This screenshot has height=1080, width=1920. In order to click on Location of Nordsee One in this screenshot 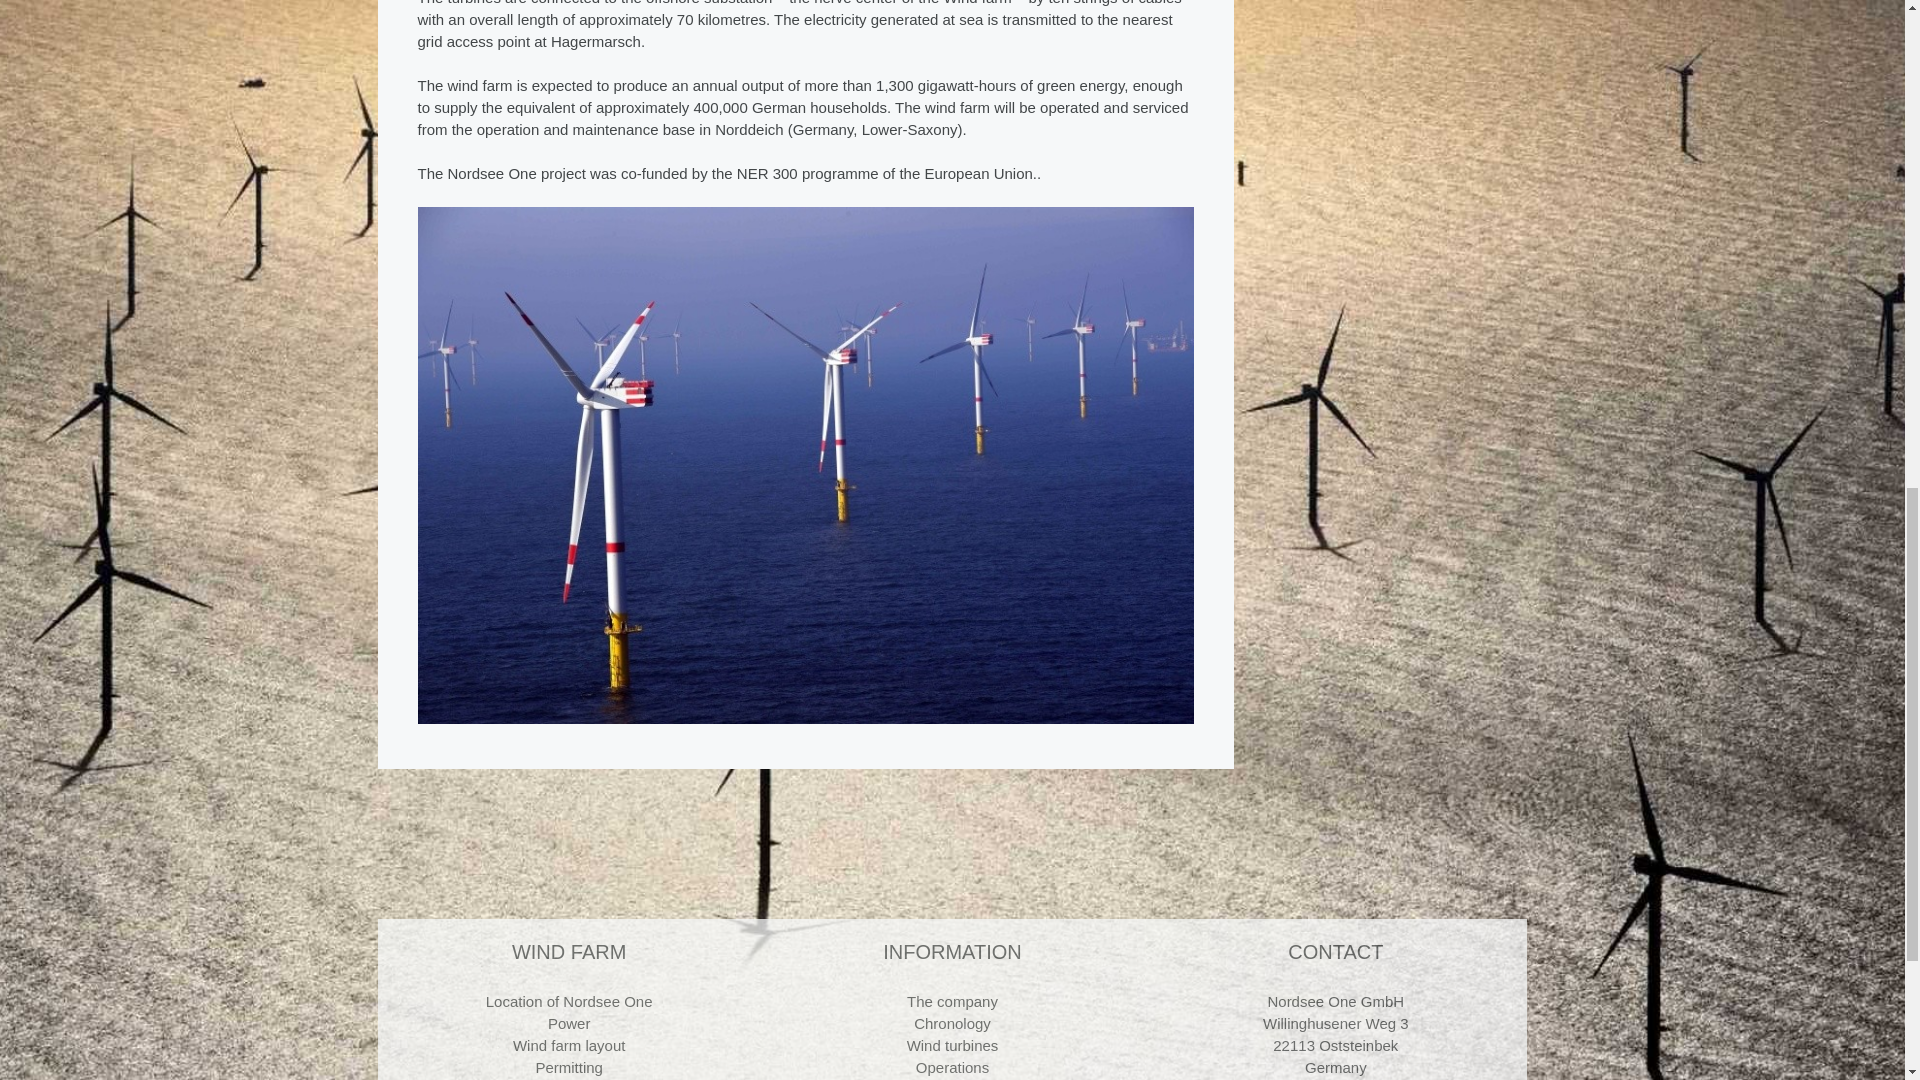, I will do `click(568, 1000)`.